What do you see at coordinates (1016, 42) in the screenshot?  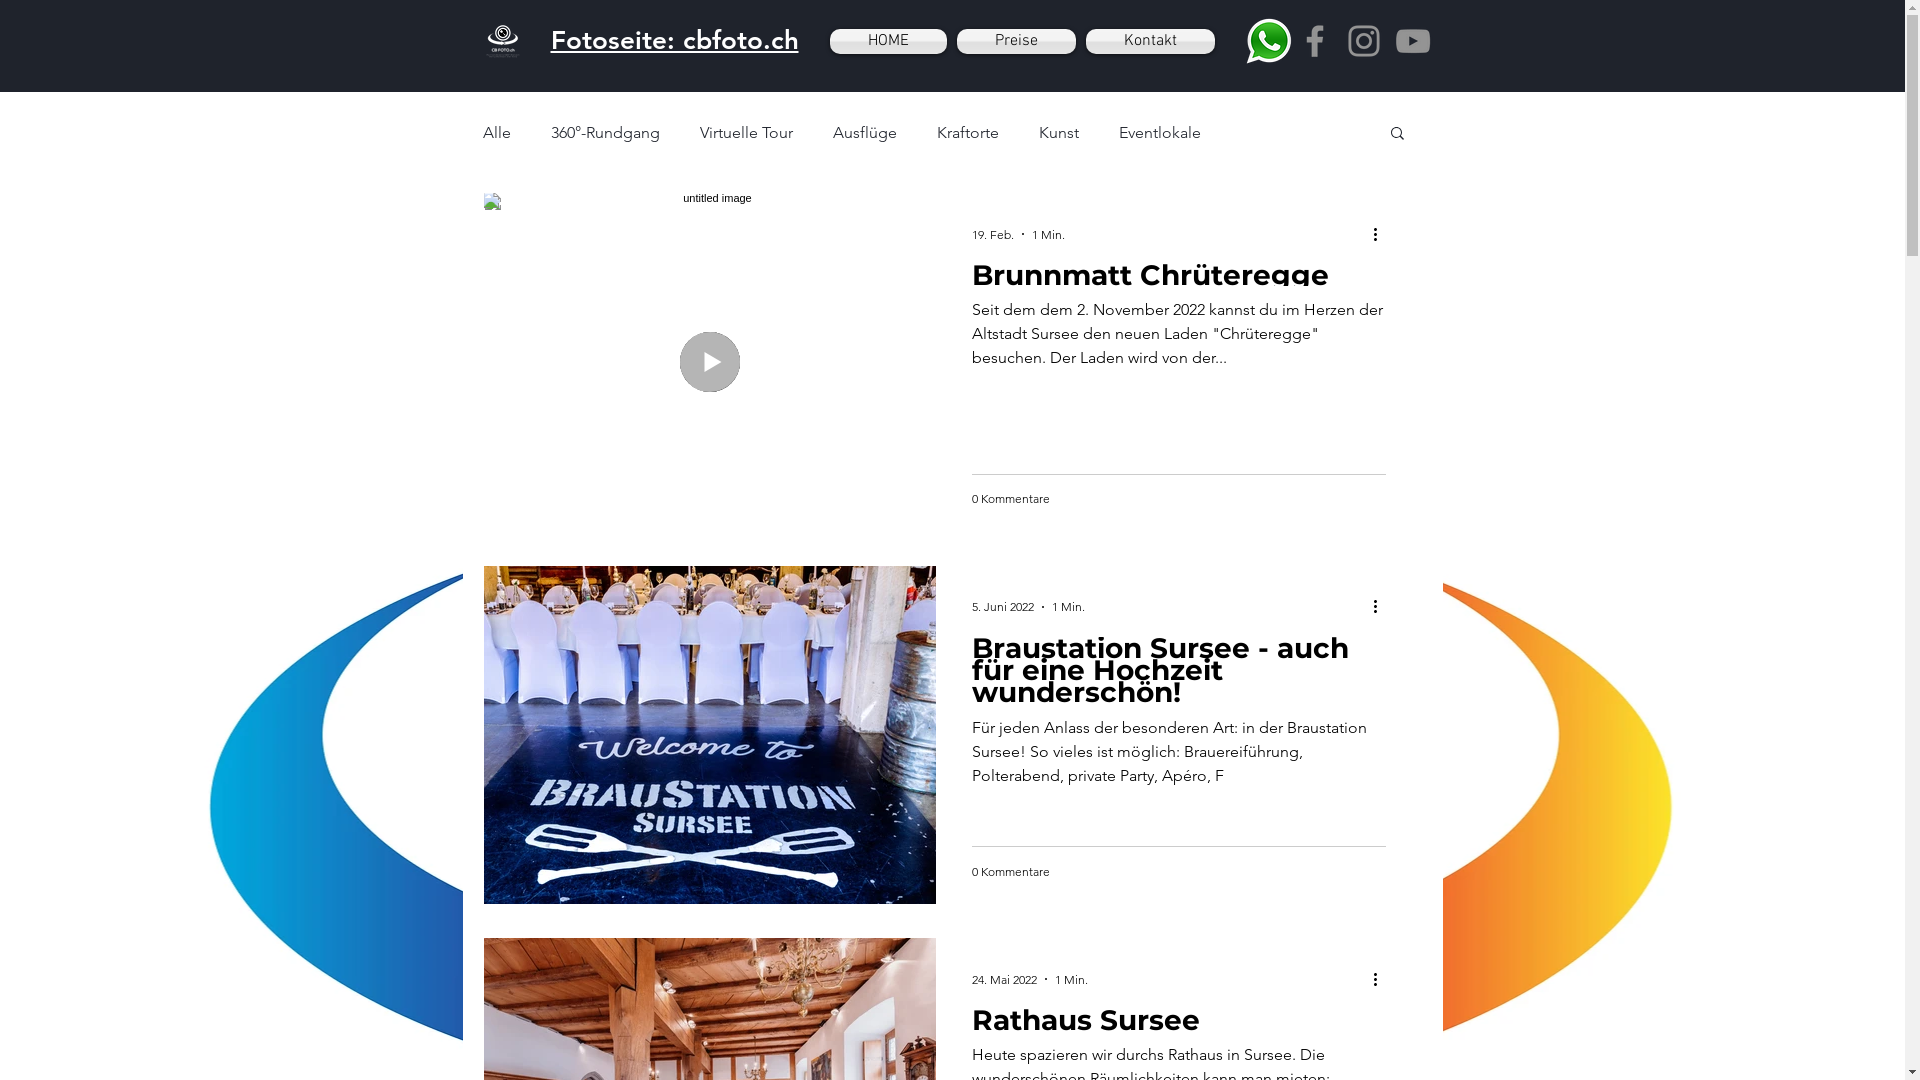 I see `Preise` at bounding box center [1016, 42].